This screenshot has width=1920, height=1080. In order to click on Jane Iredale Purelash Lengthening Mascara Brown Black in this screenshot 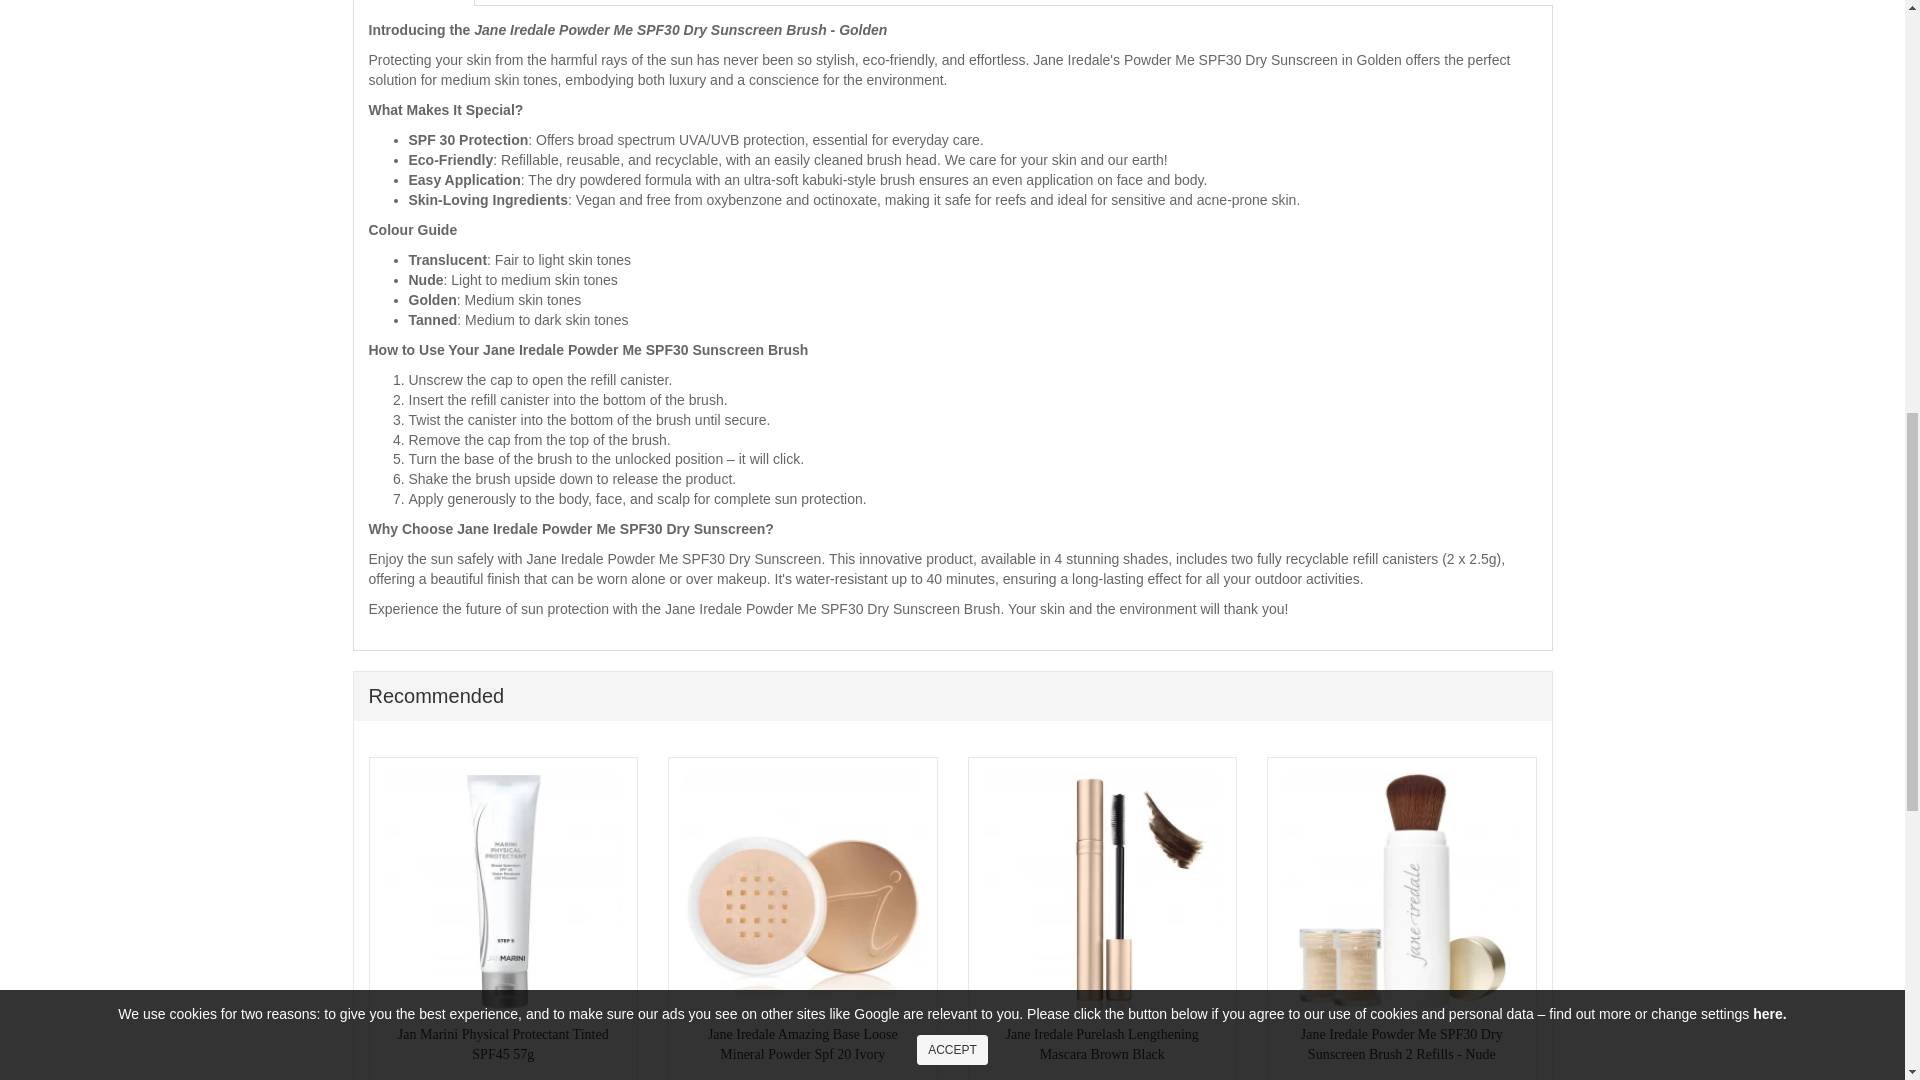, I will do `click(1102, 892)`.